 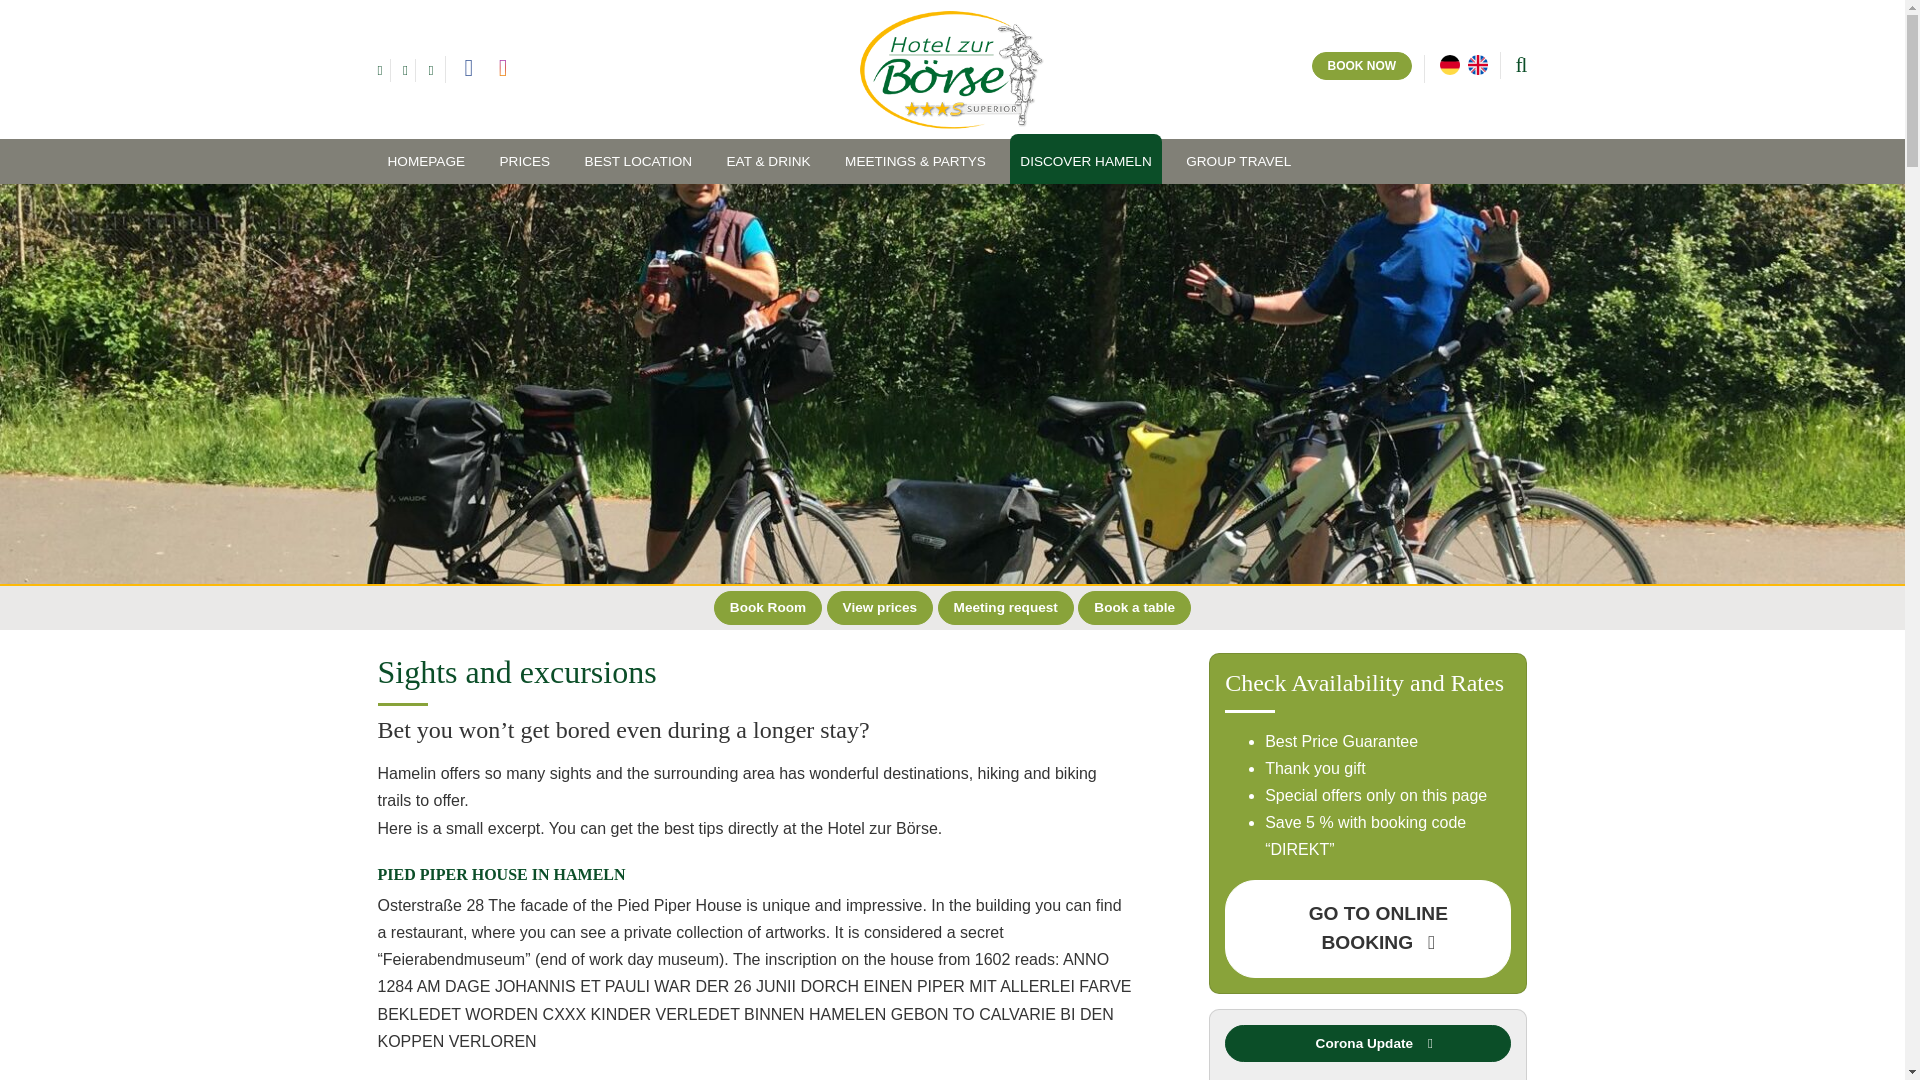 I want to click on HOMEPAGE, so click(x=427, y=161).